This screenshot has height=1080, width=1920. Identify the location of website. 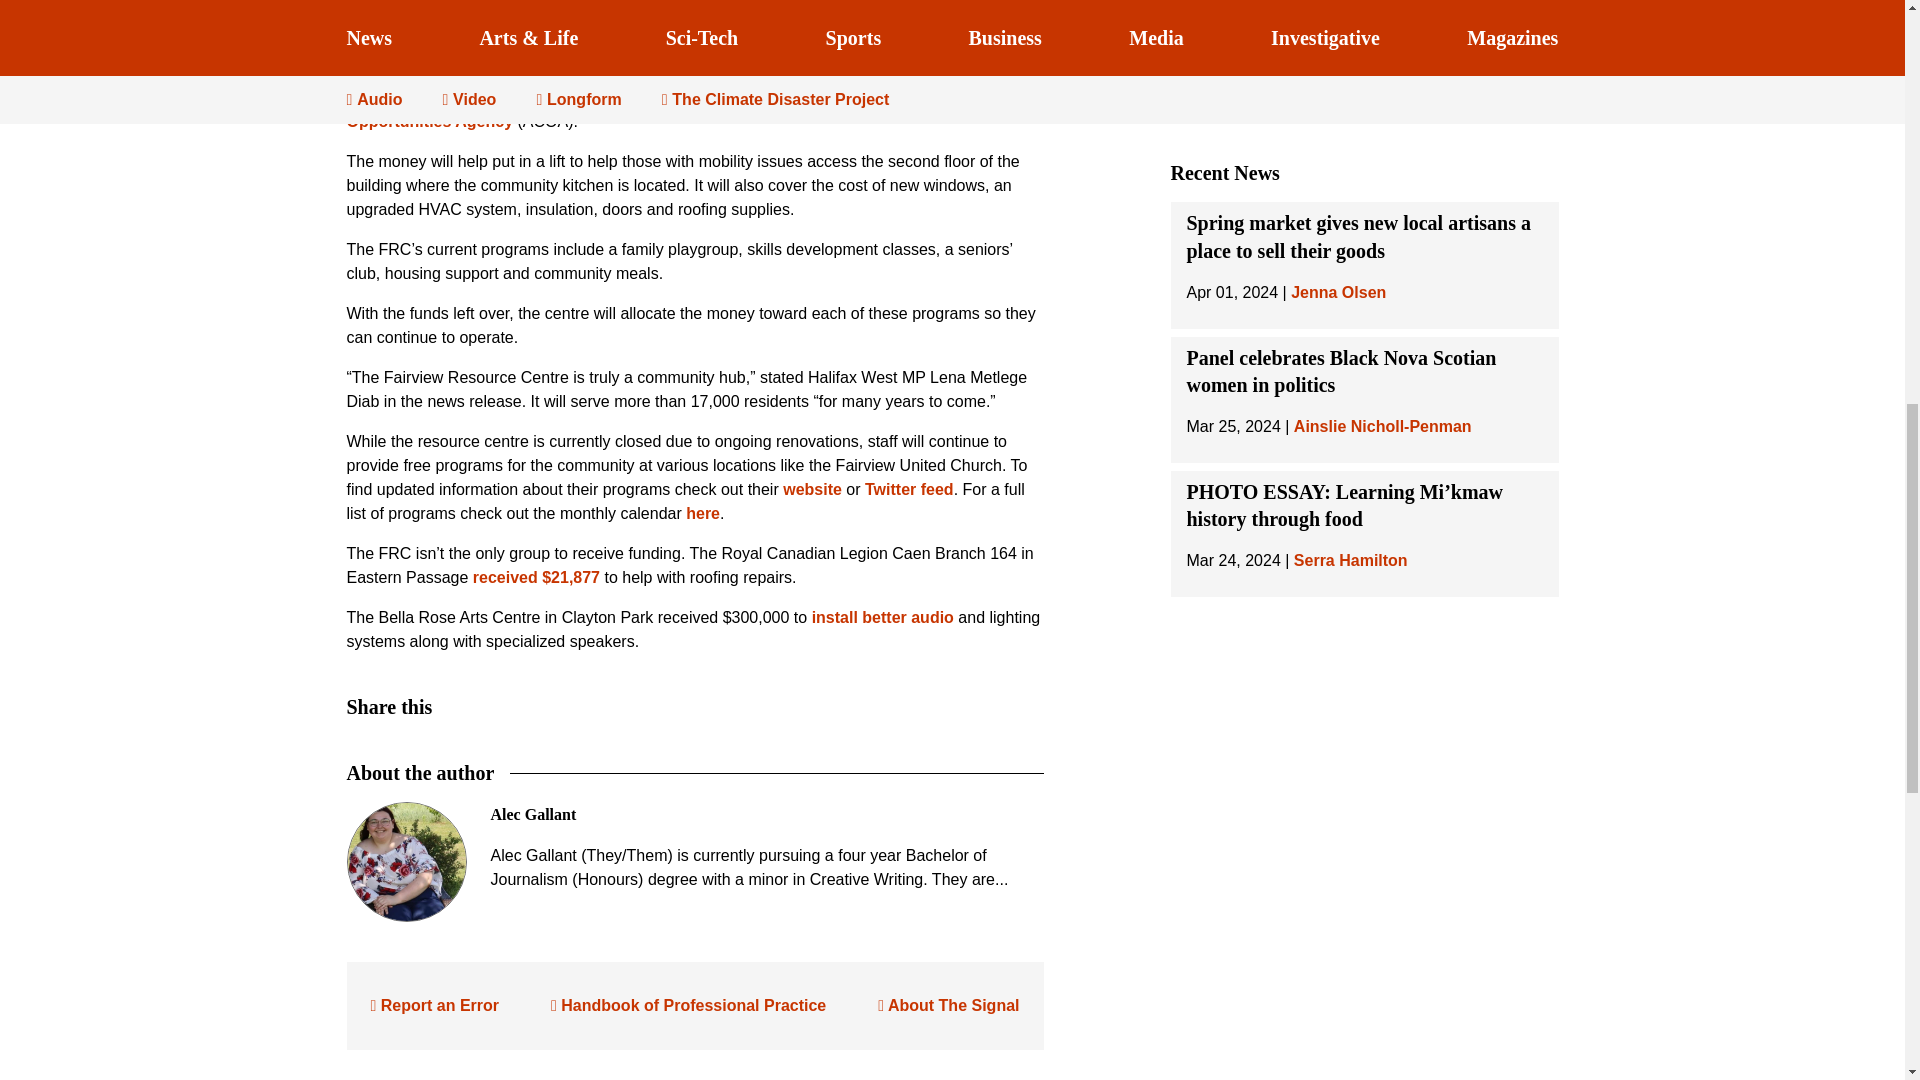
(812, 488).